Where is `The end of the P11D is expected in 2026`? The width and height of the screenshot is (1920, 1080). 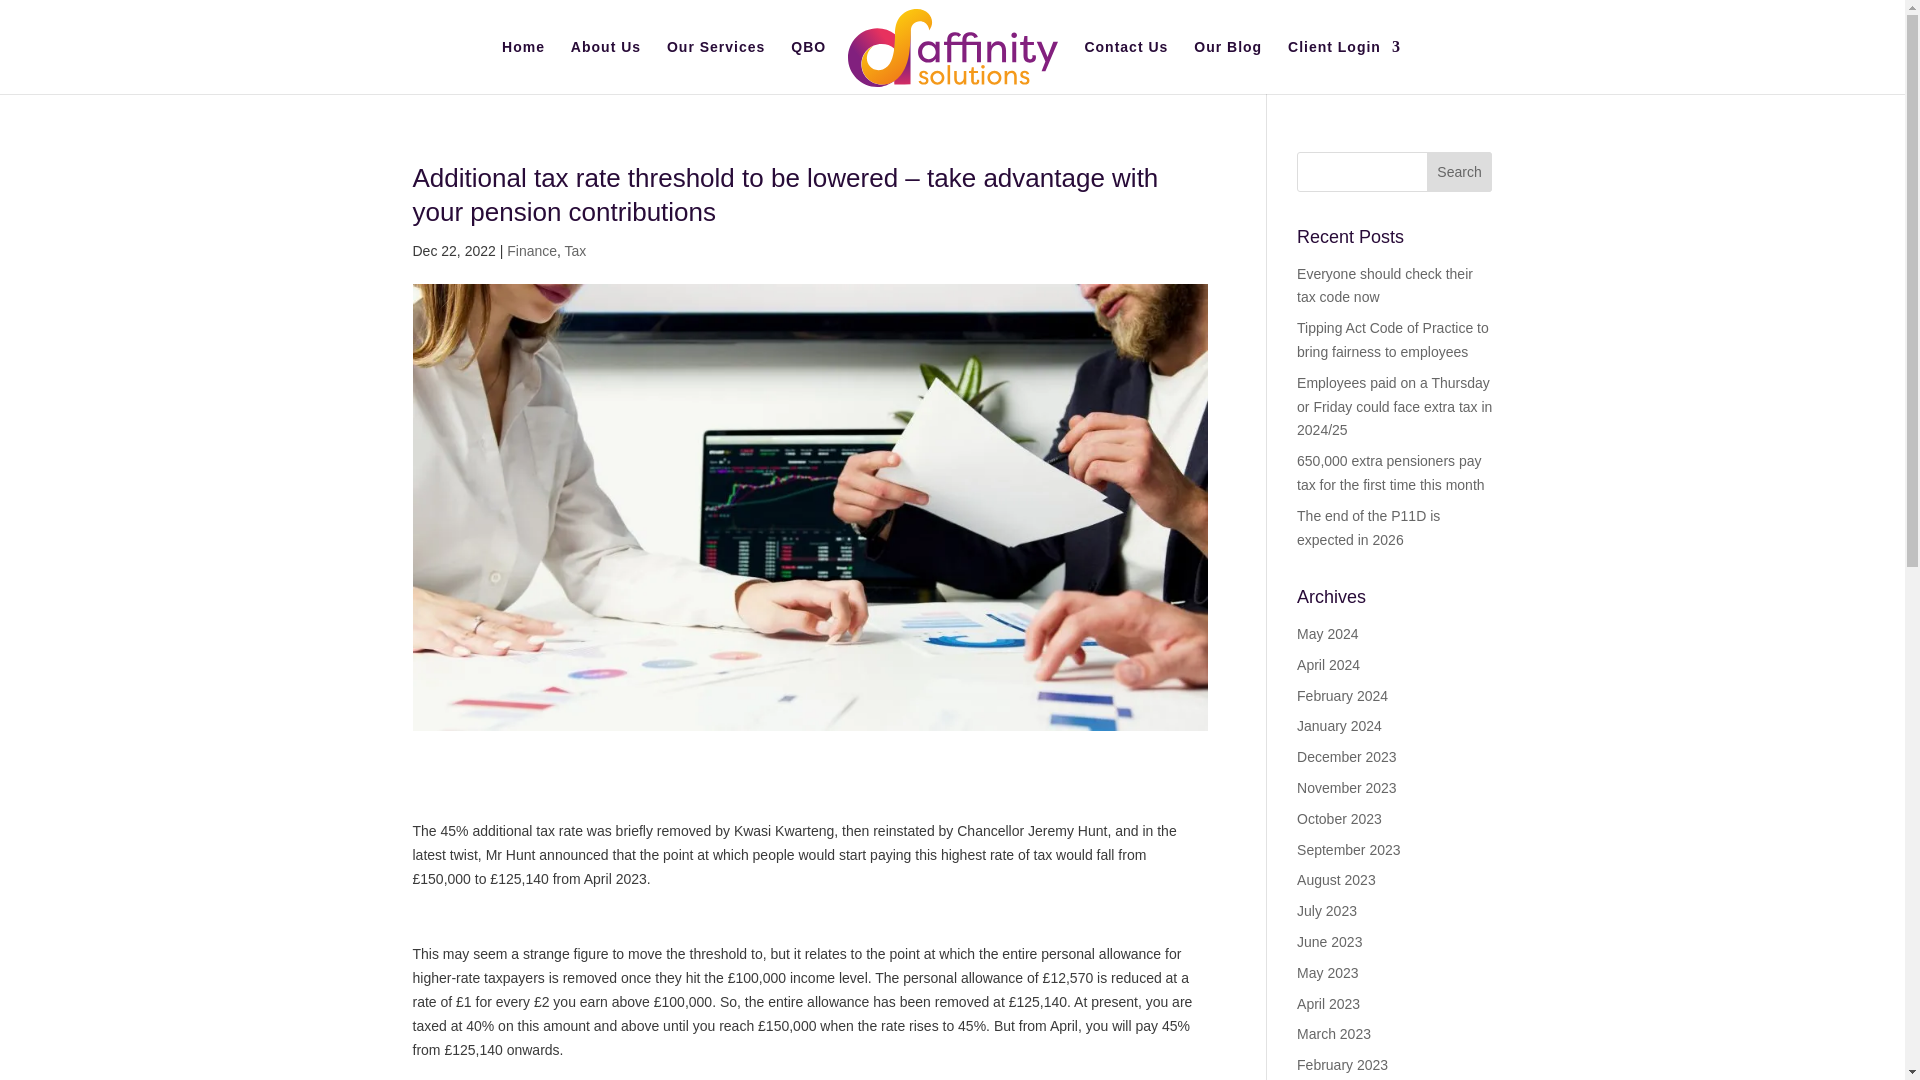
The end of the P11D is expected in 2026 is located at coordinates (1368, 527).